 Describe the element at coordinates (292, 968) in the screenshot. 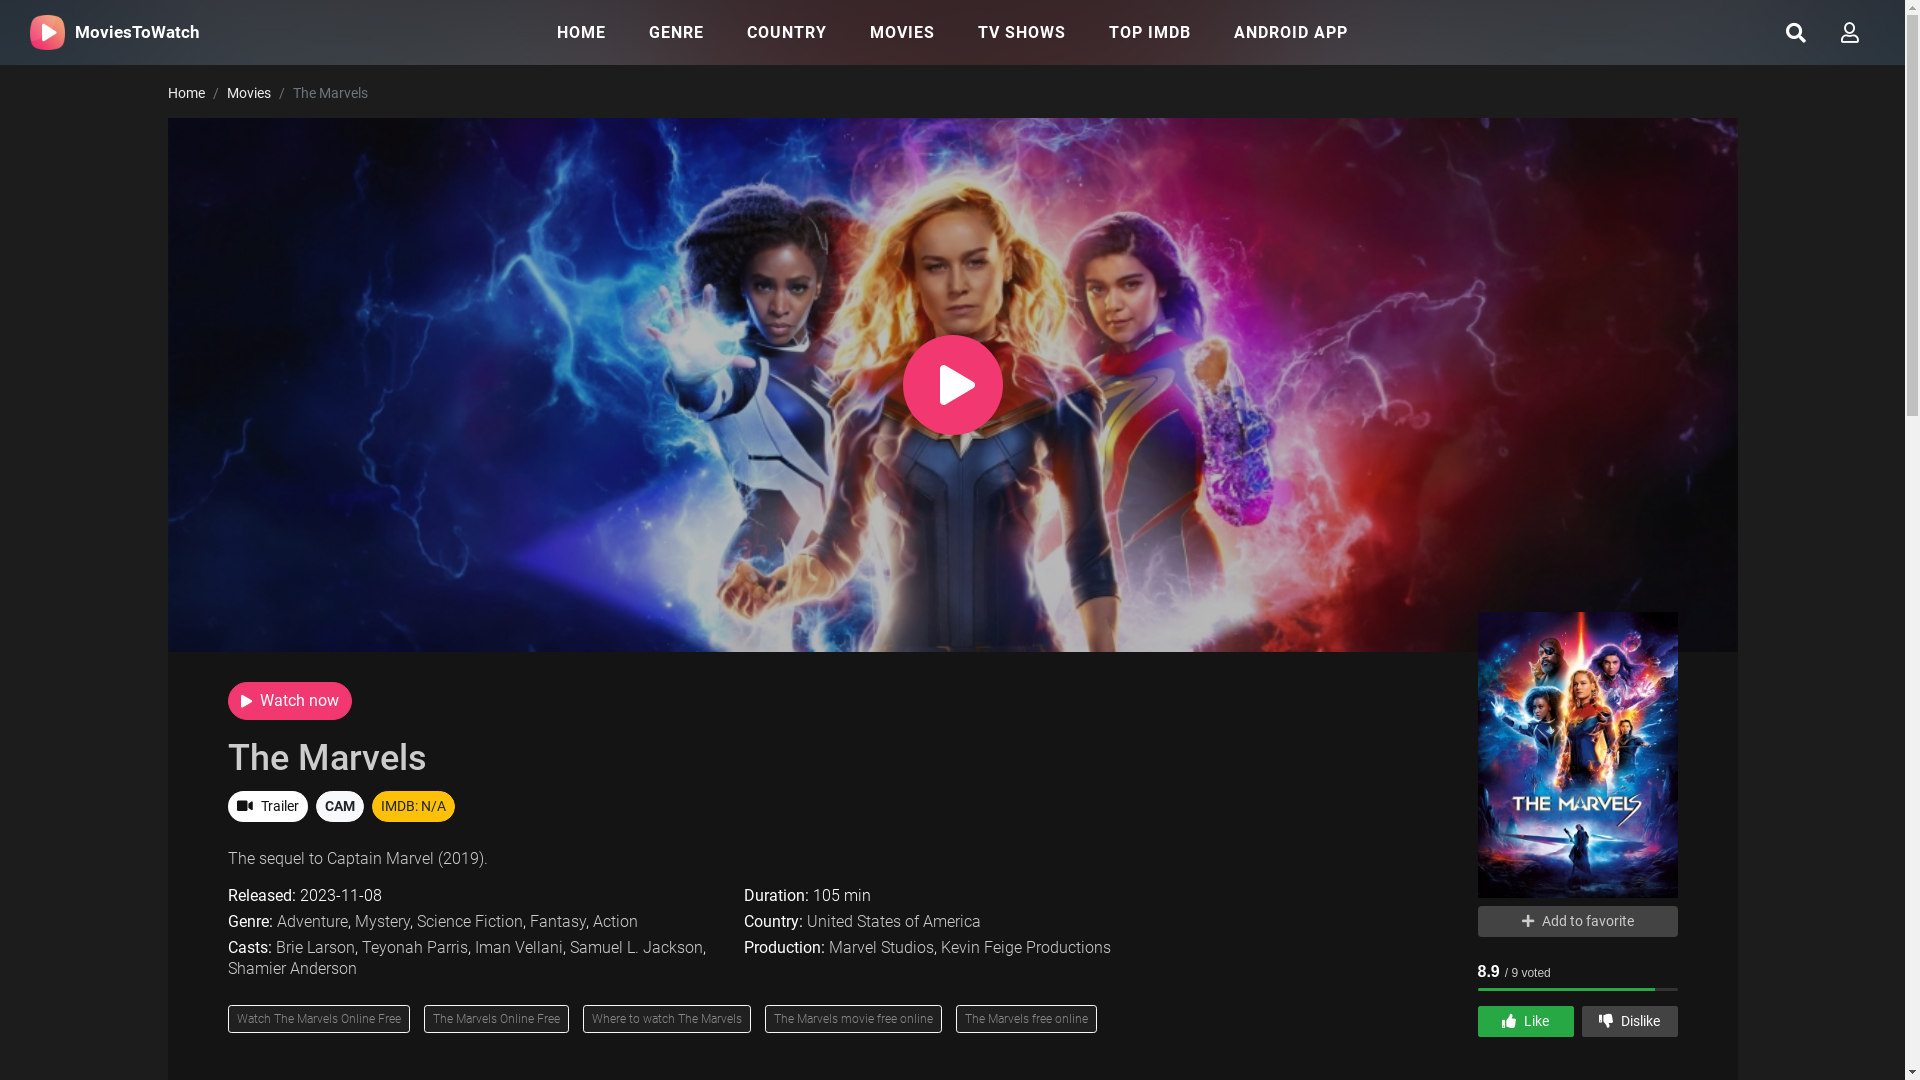

I see `Shamier Anderson` at that location.